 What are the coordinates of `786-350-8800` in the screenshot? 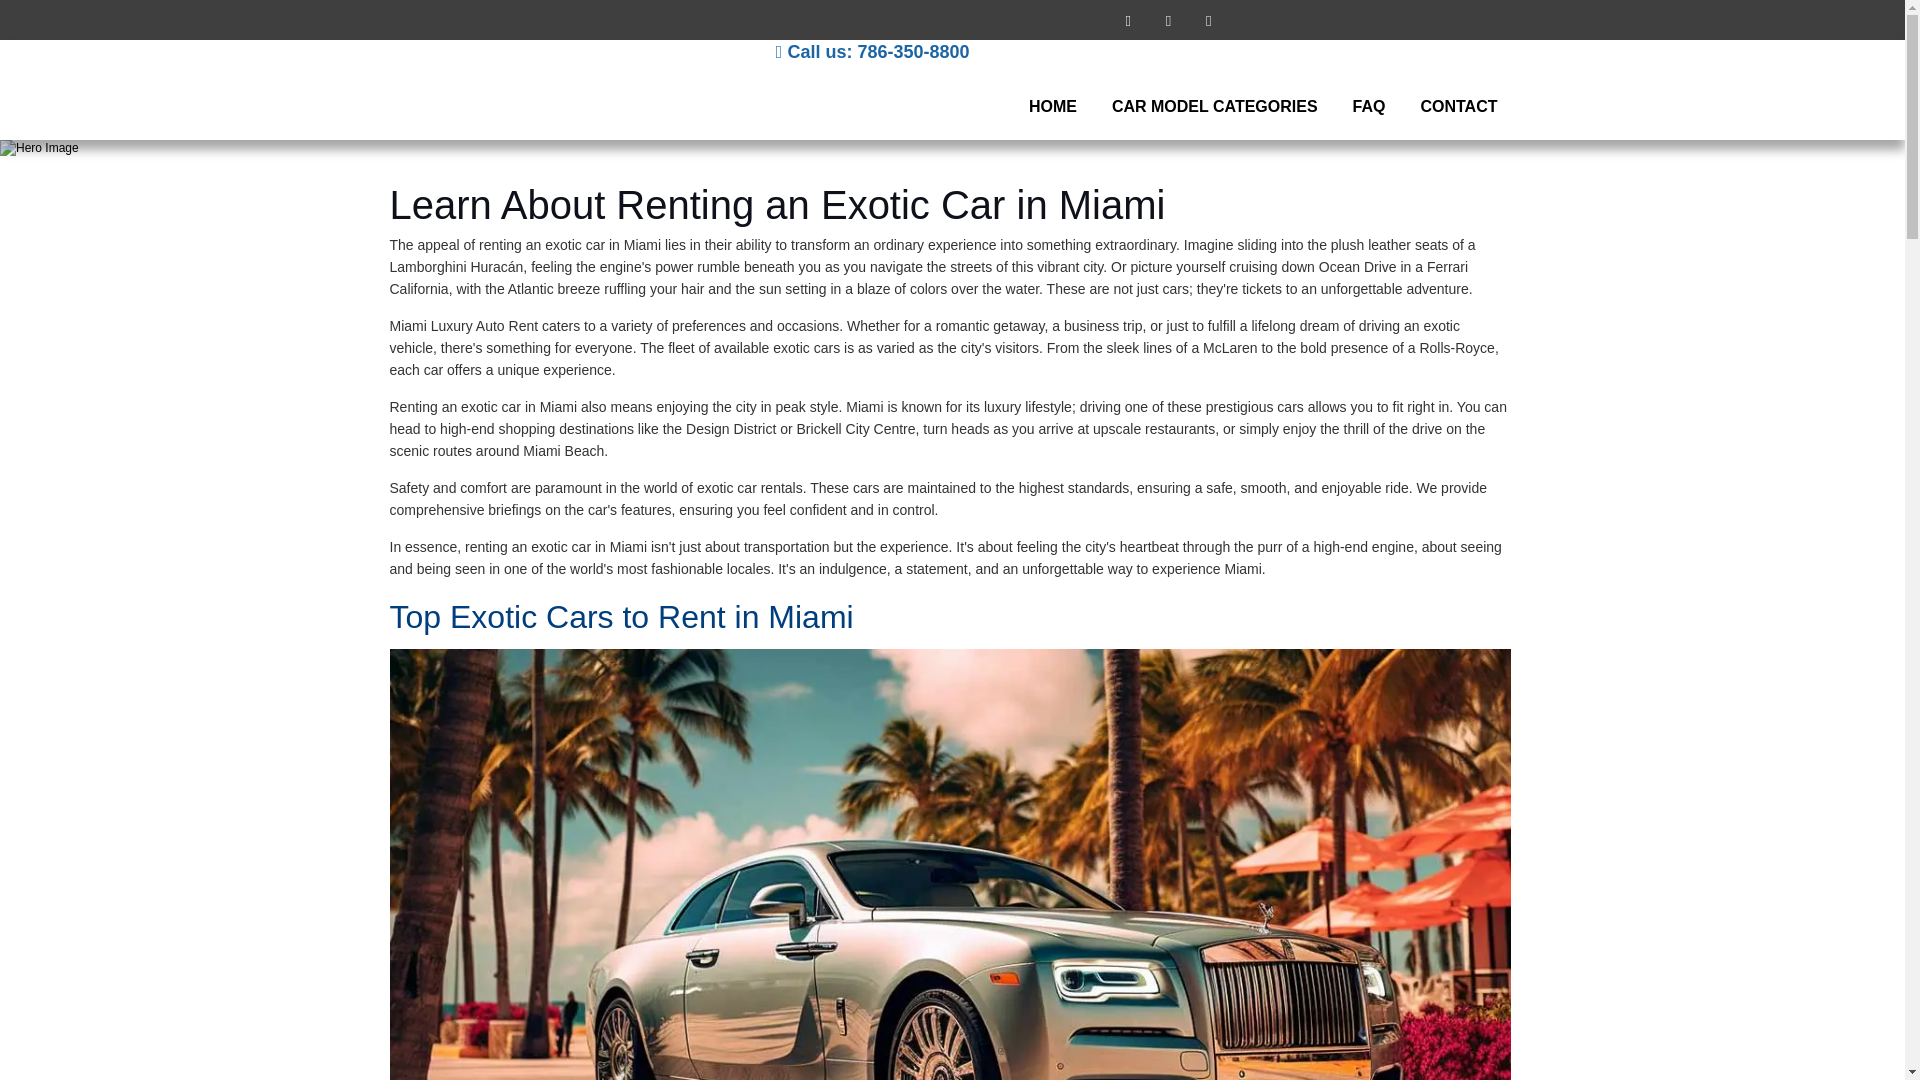 It's located at (912, 52).